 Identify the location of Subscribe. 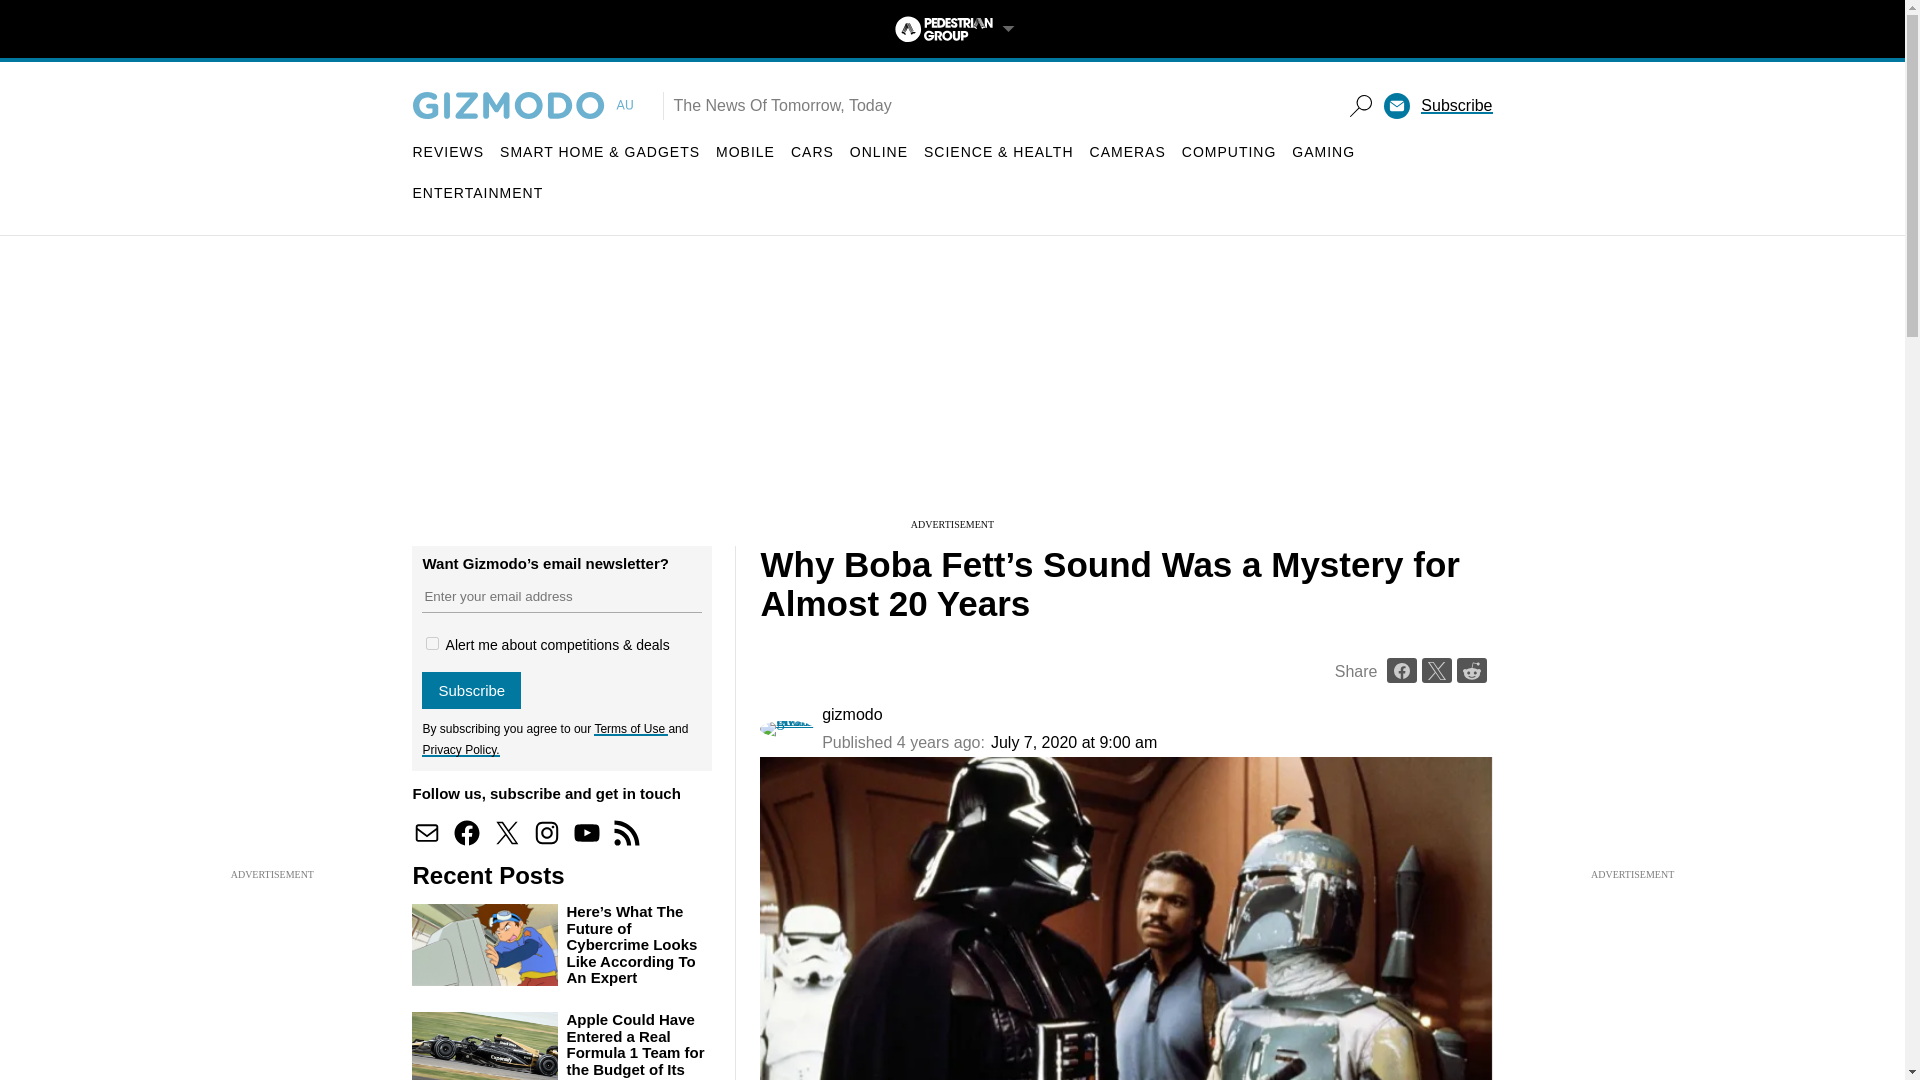
(471, 690).